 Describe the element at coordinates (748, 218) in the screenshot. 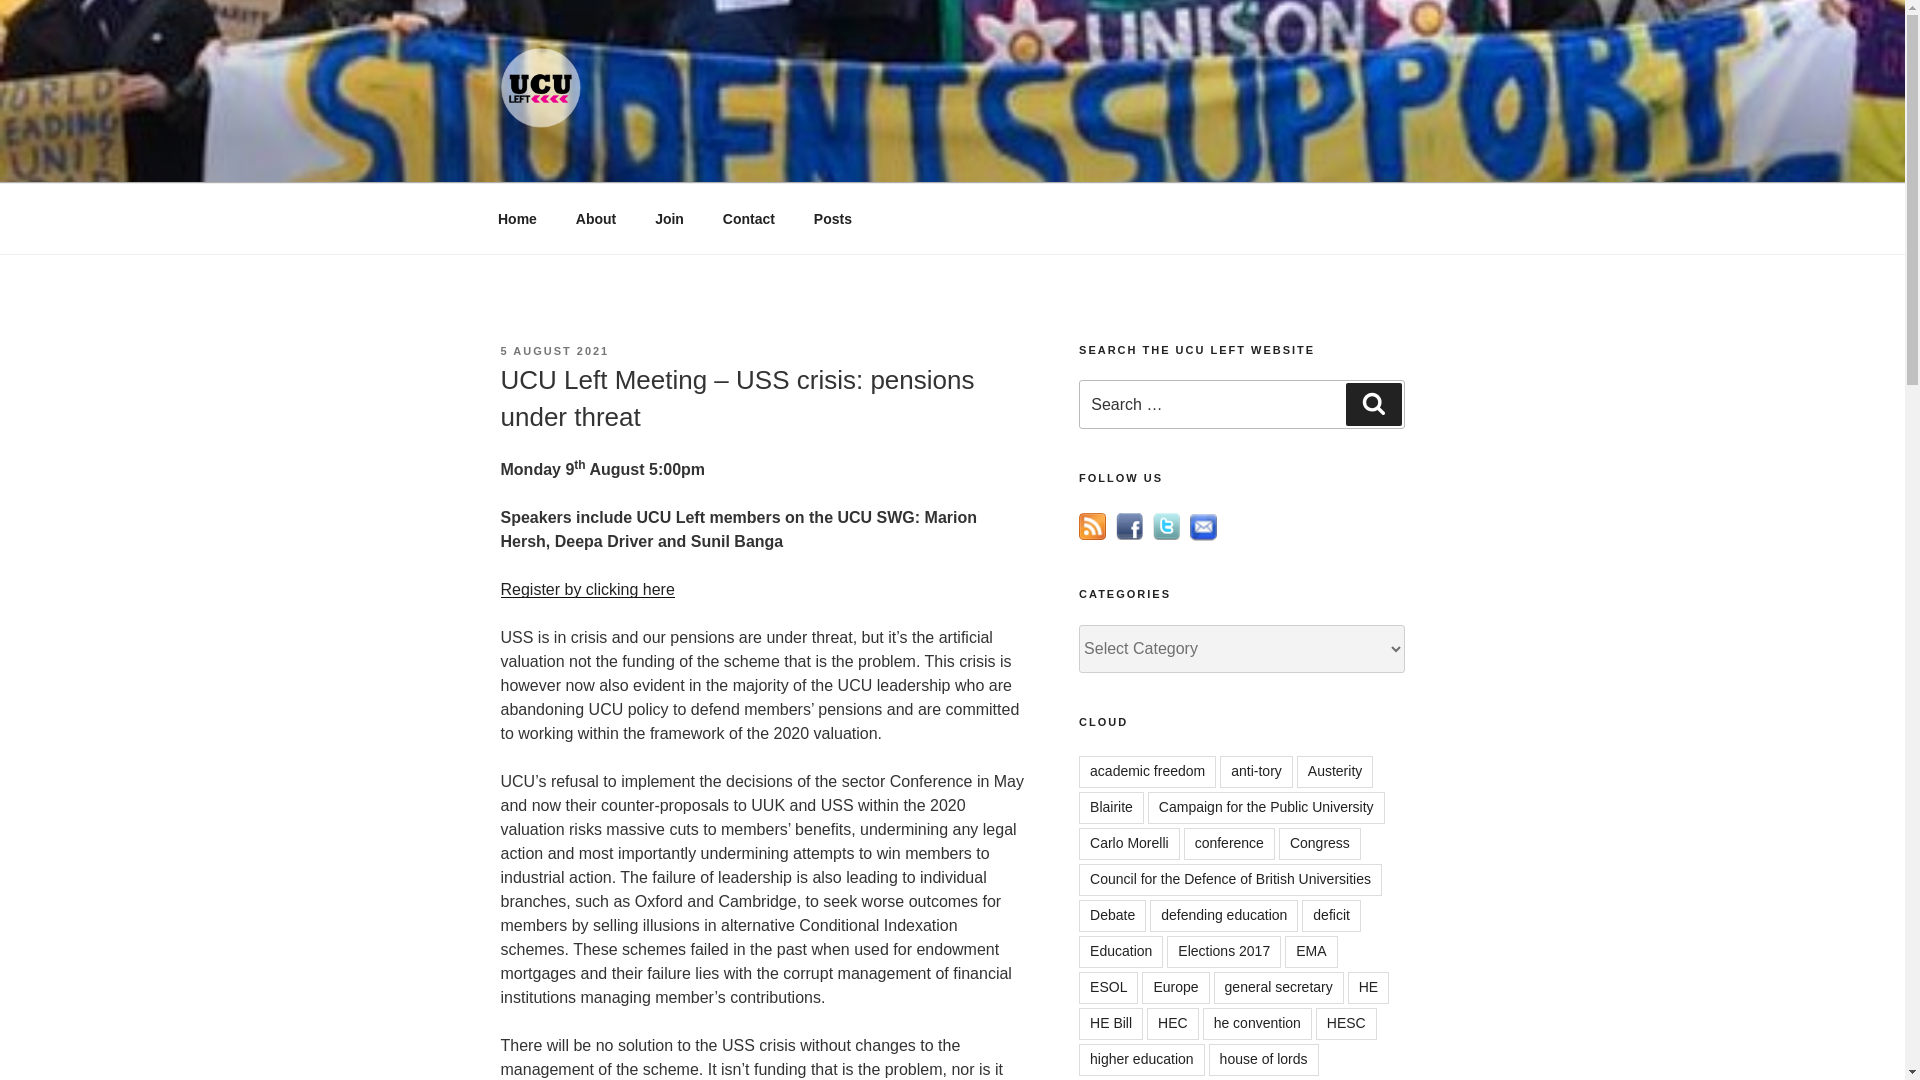

I see `Contact` at that location.